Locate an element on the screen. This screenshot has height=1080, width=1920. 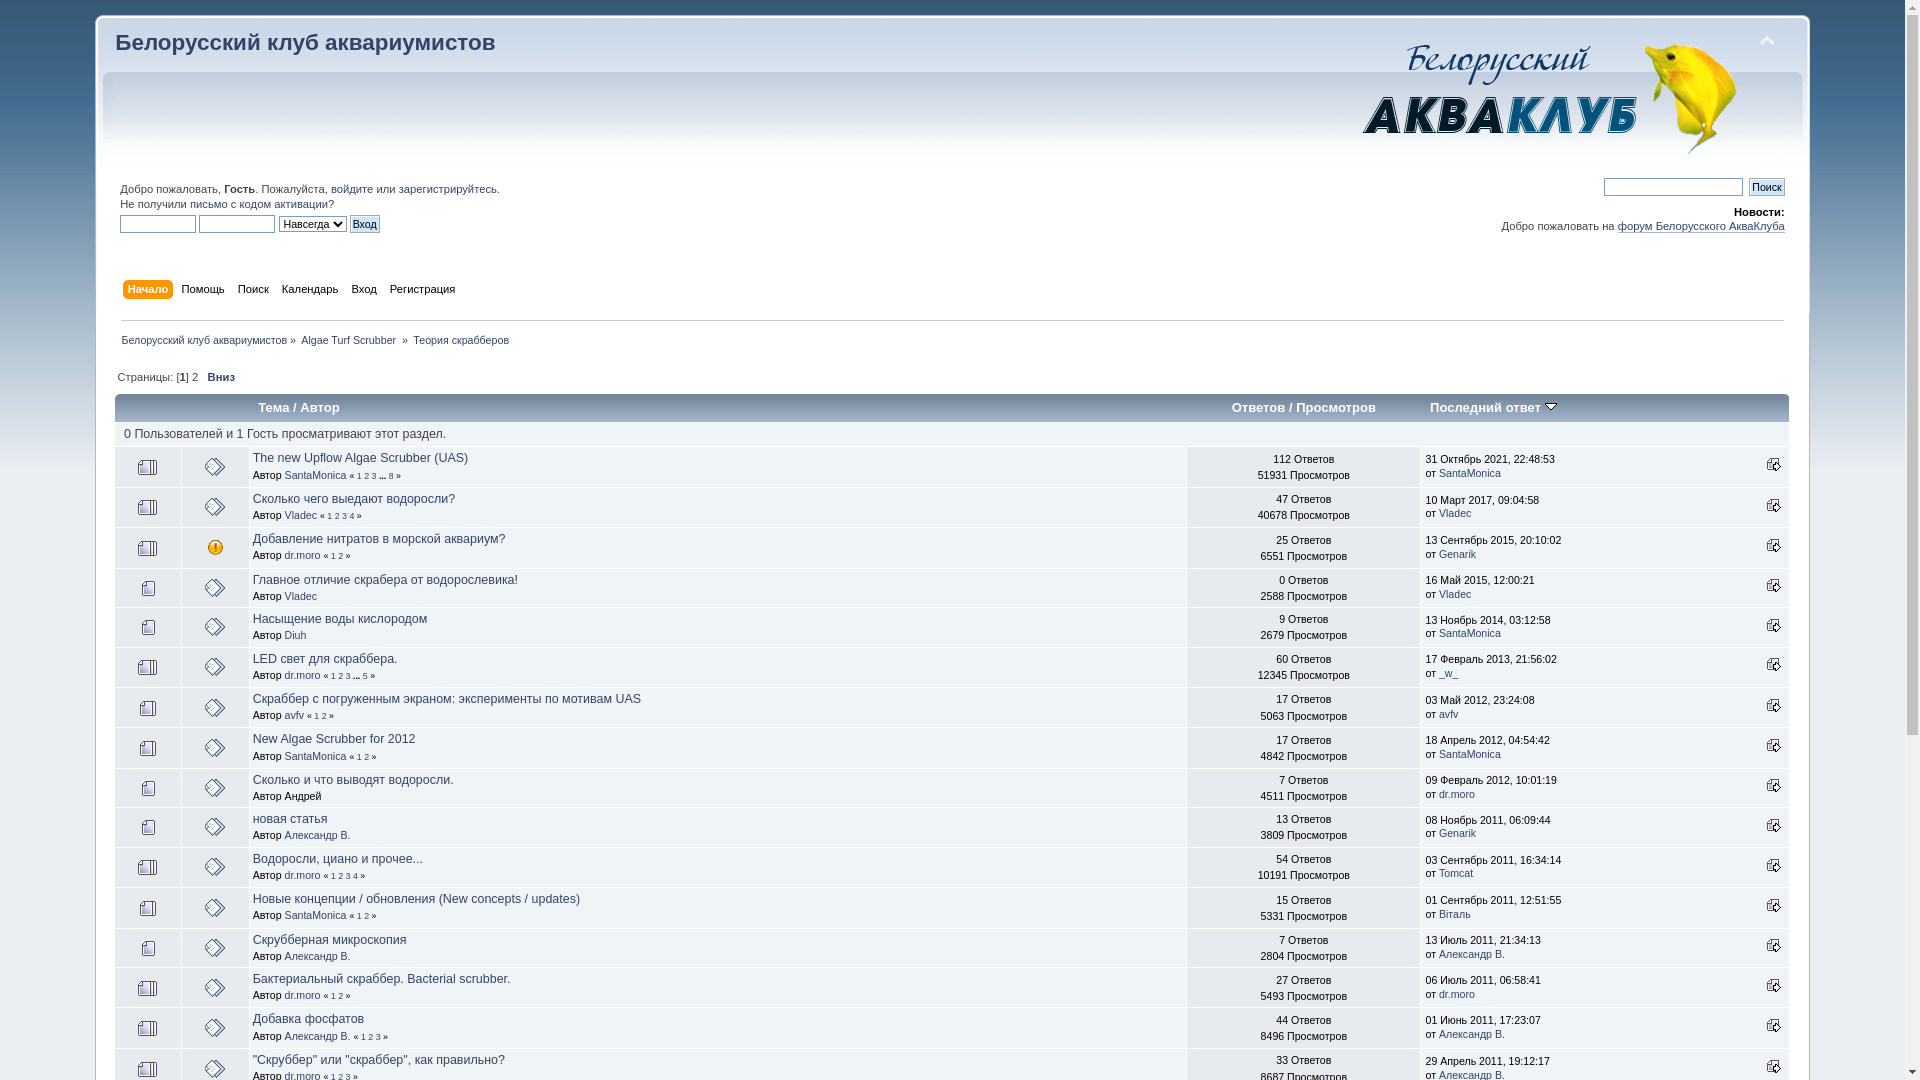
5 is located at coordinates (366, 676).